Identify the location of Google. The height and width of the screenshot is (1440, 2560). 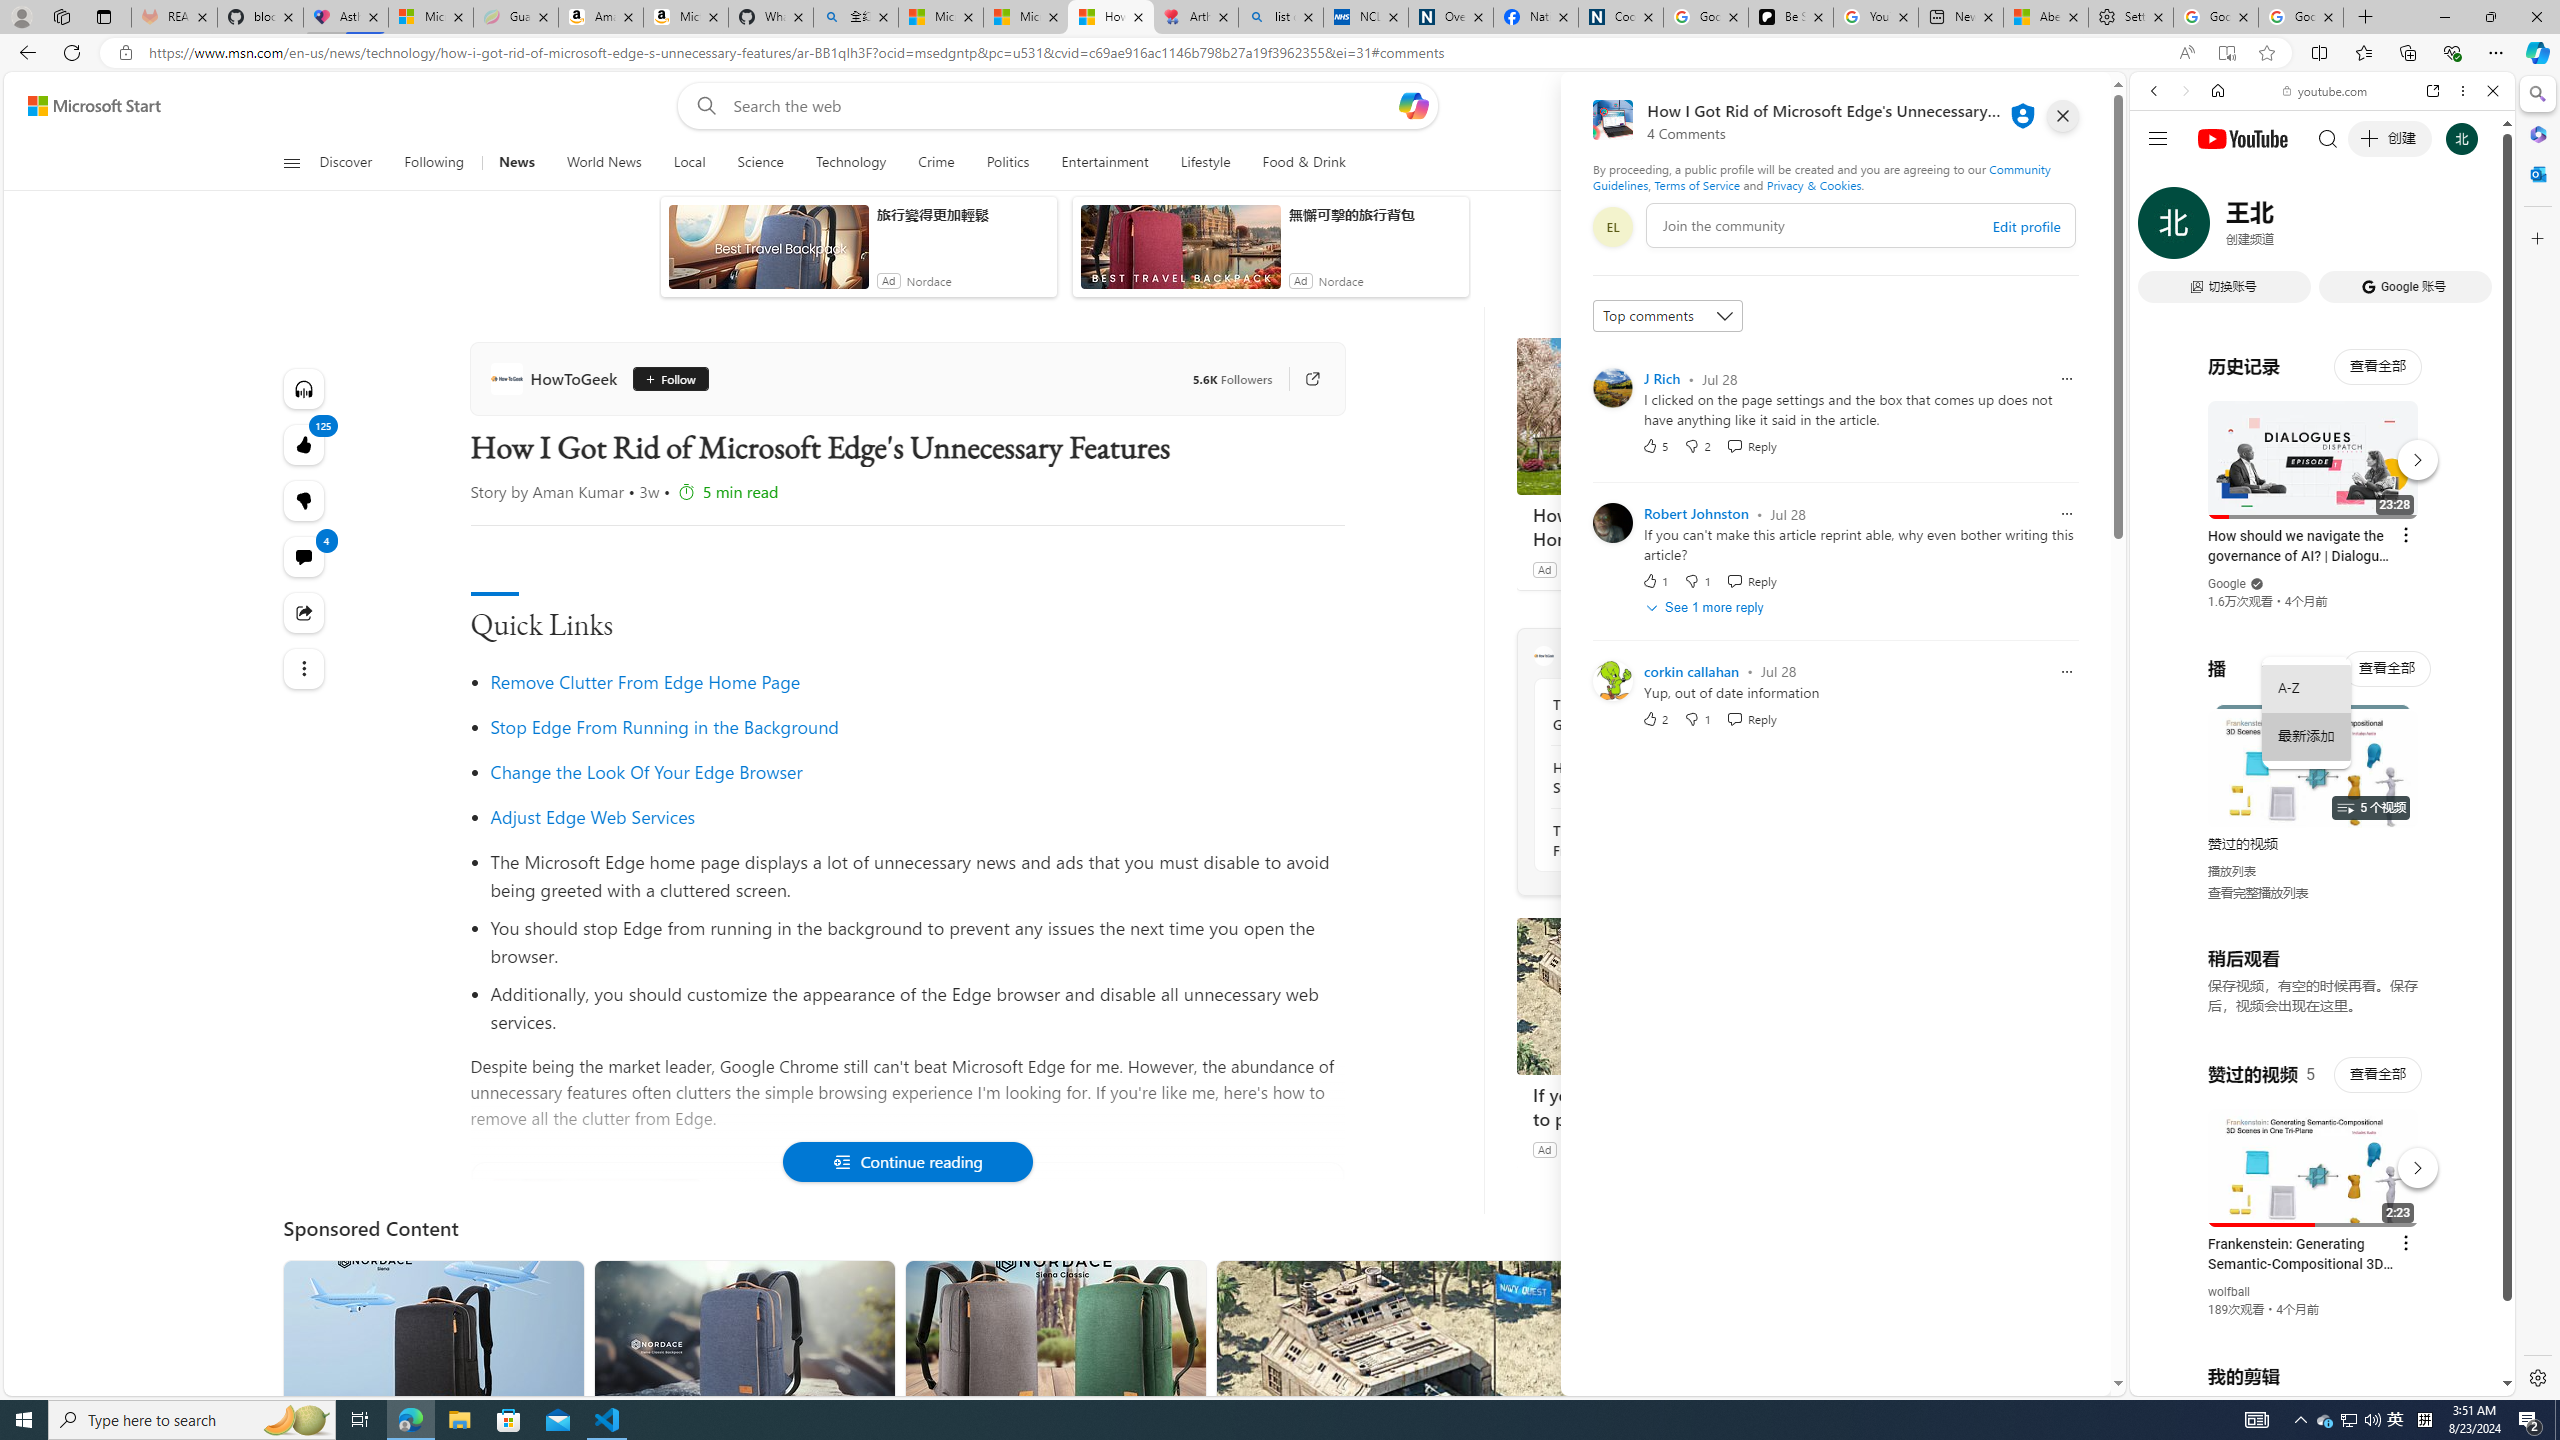
(2226, 584).